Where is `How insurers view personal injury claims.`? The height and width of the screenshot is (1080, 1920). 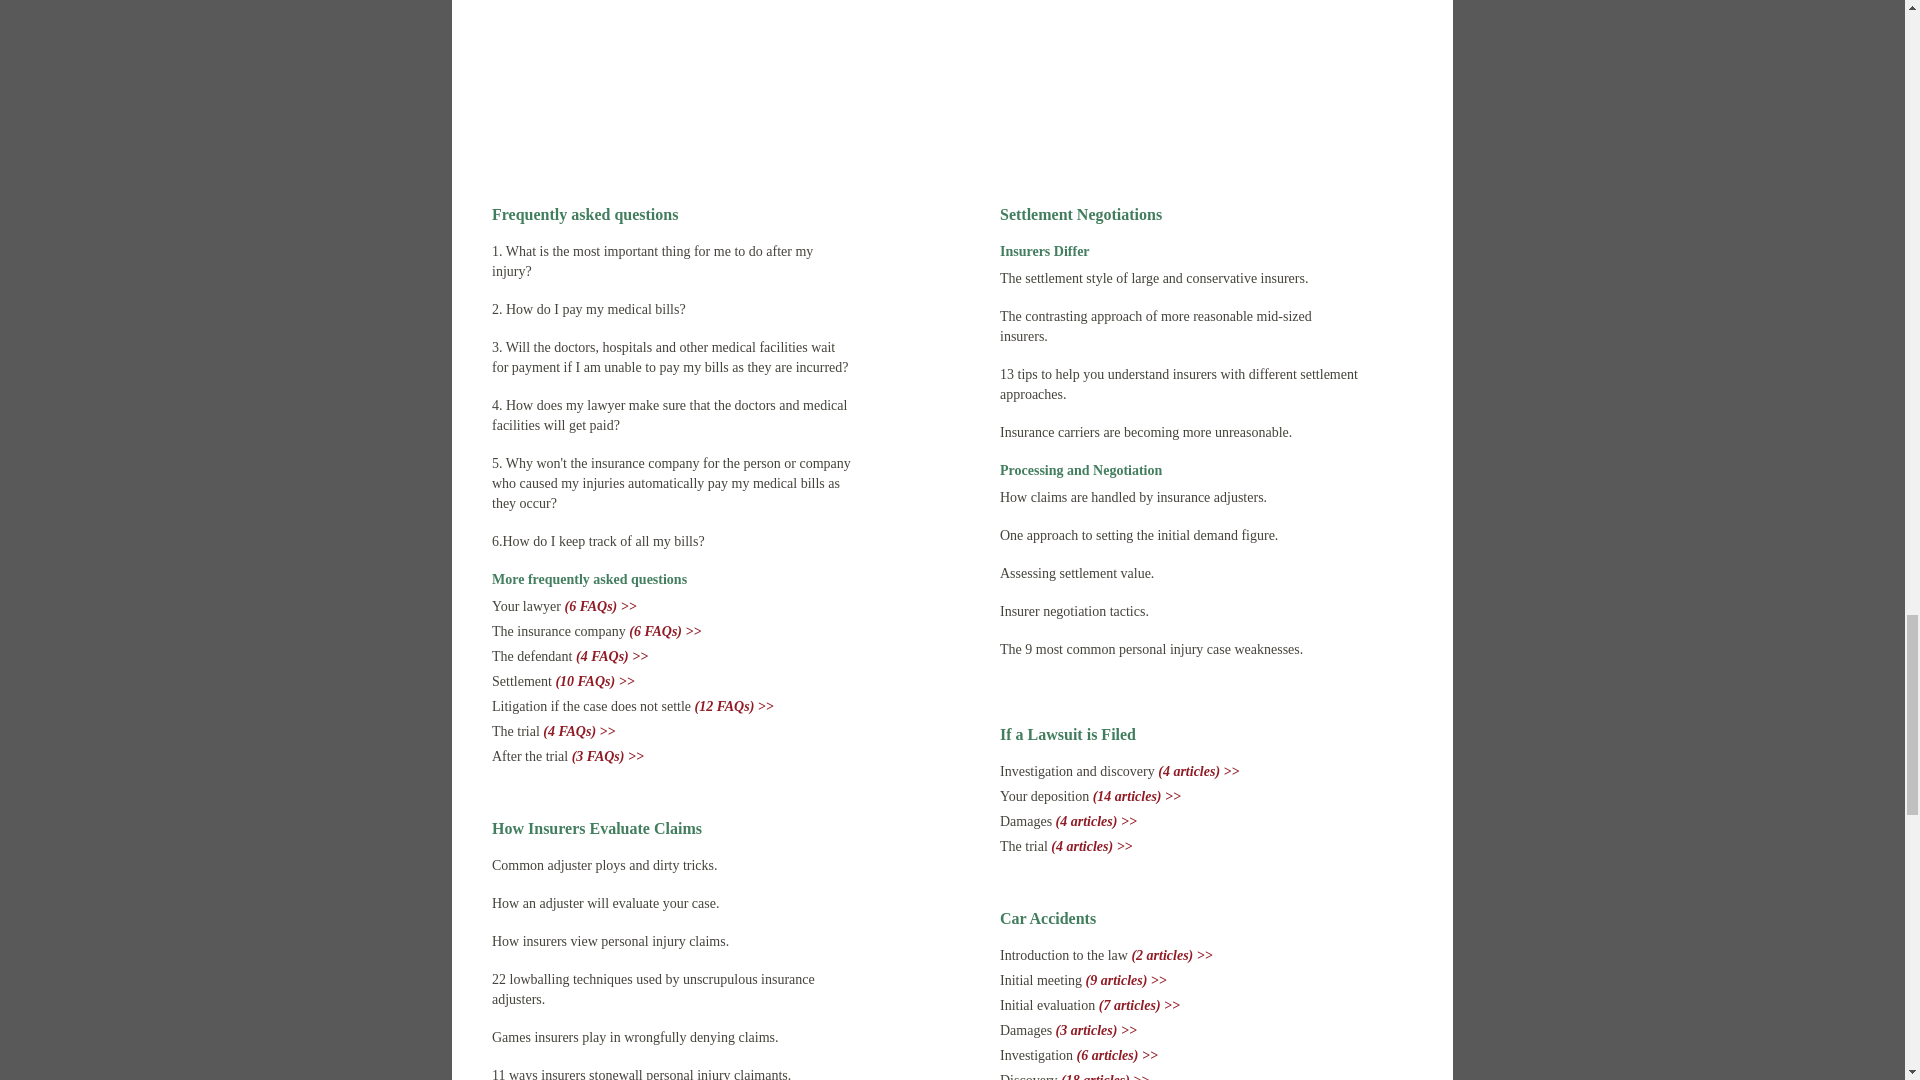
How insurers view personal injury claims. is located at coordinates (610, 942).